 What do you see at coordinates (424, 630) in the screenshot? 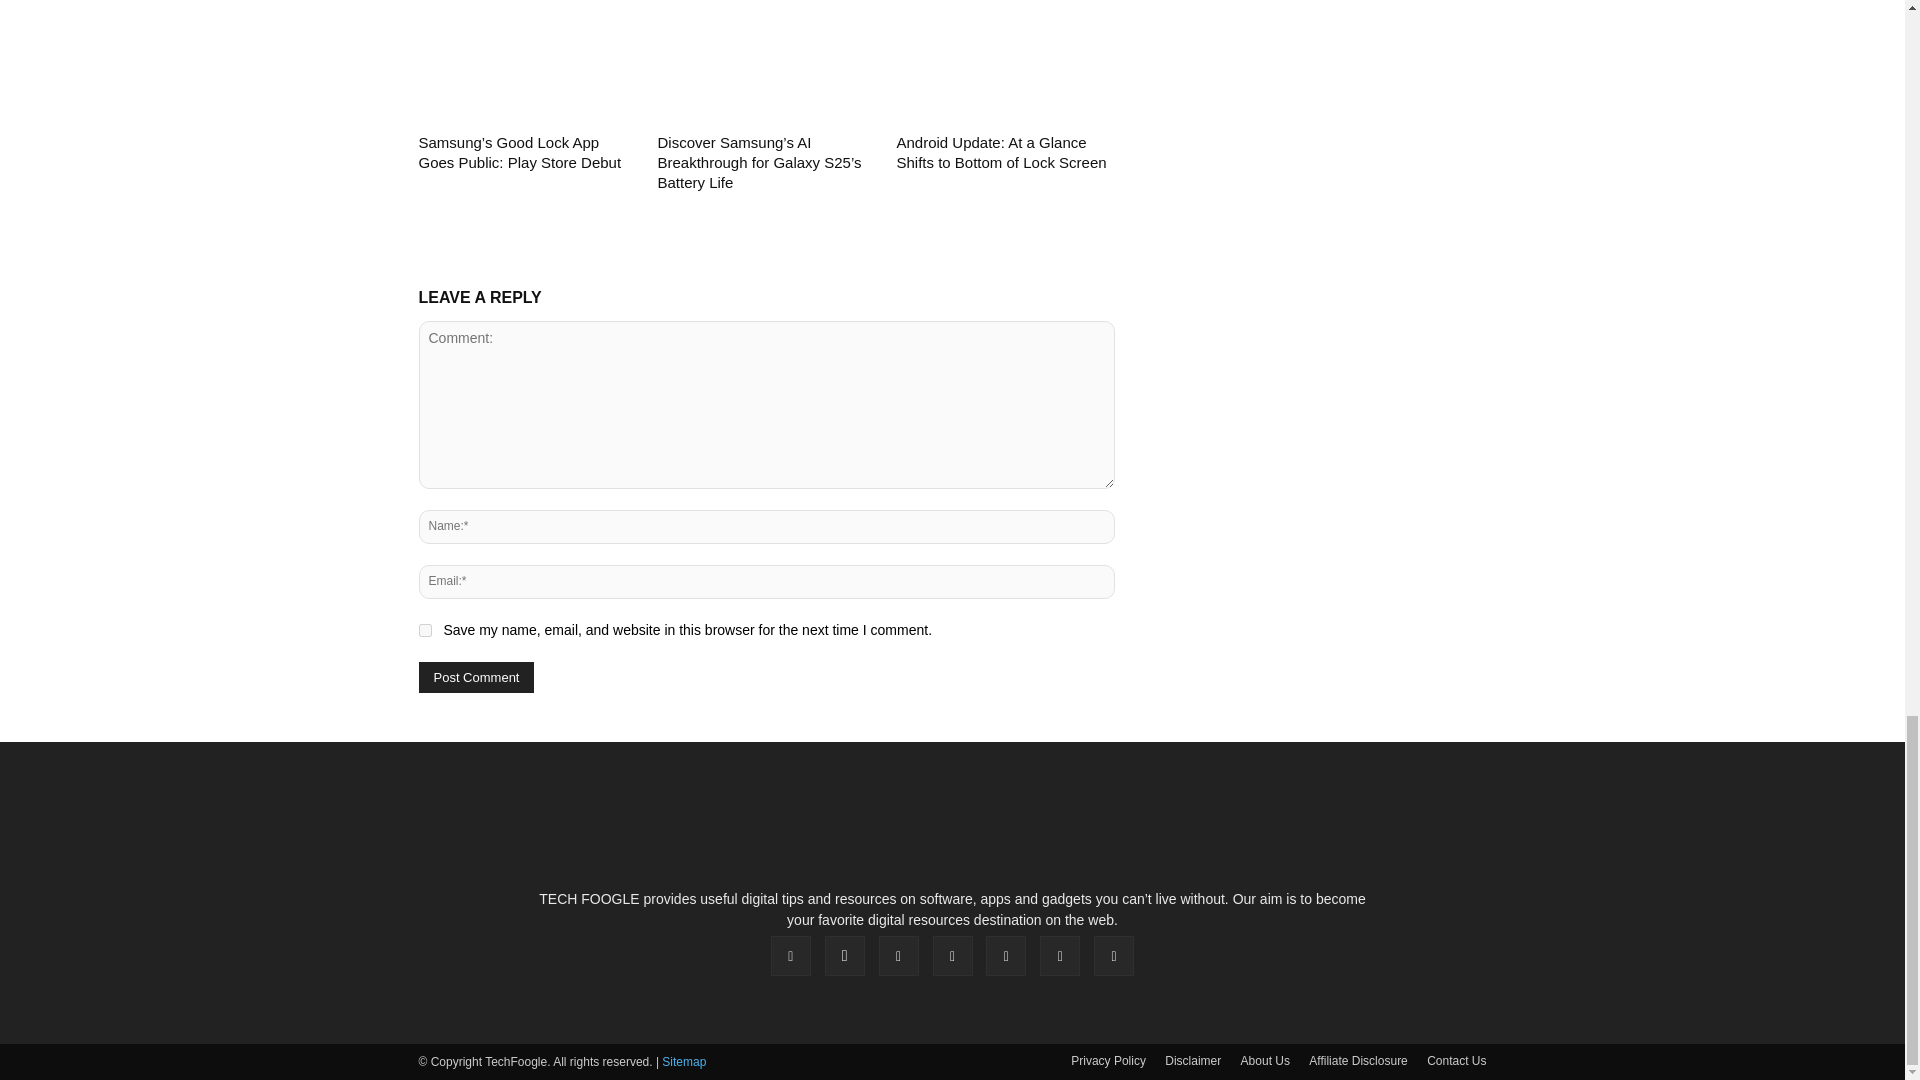
I see `yes` at bounding box center [424, 630].